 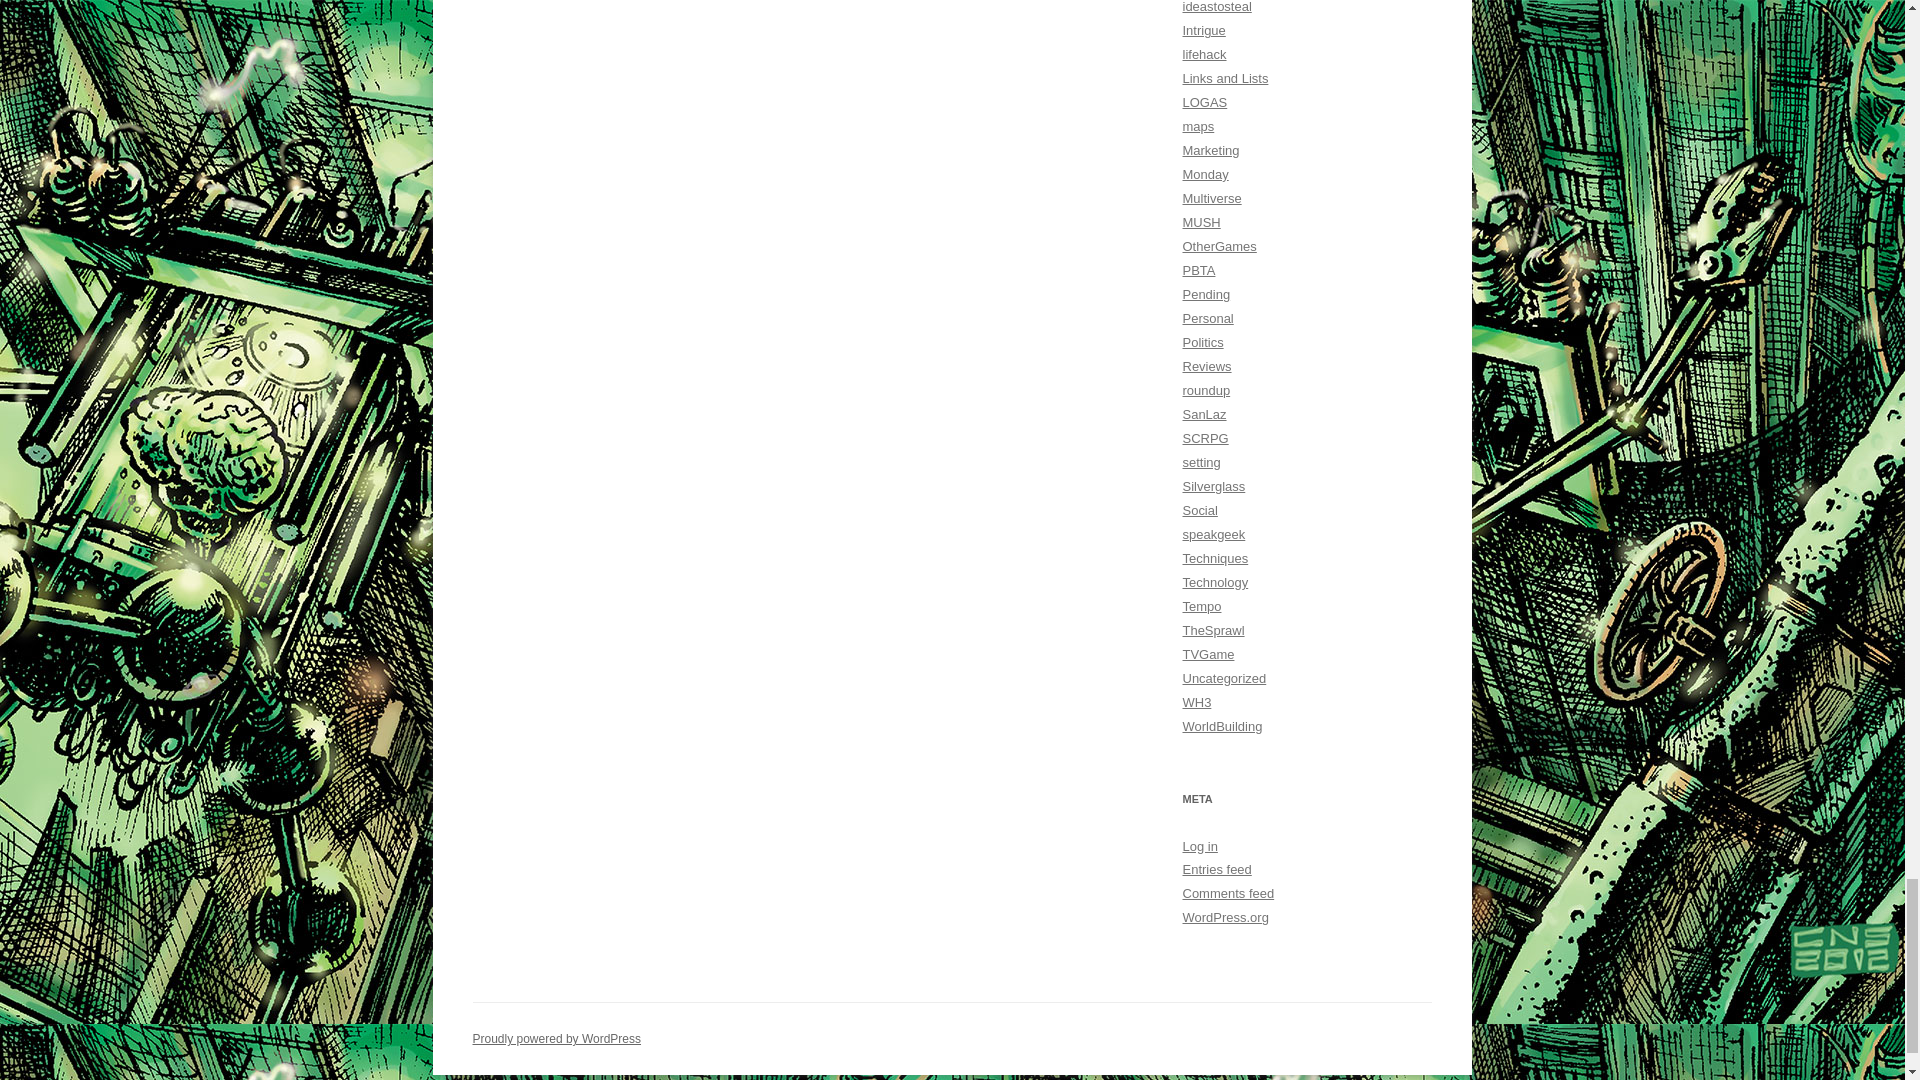 What do you see at coordinates (556, 1039) in the screenshot?
I see `Semantic Personal Publishing Platform` at bounding box center [556, 1039].